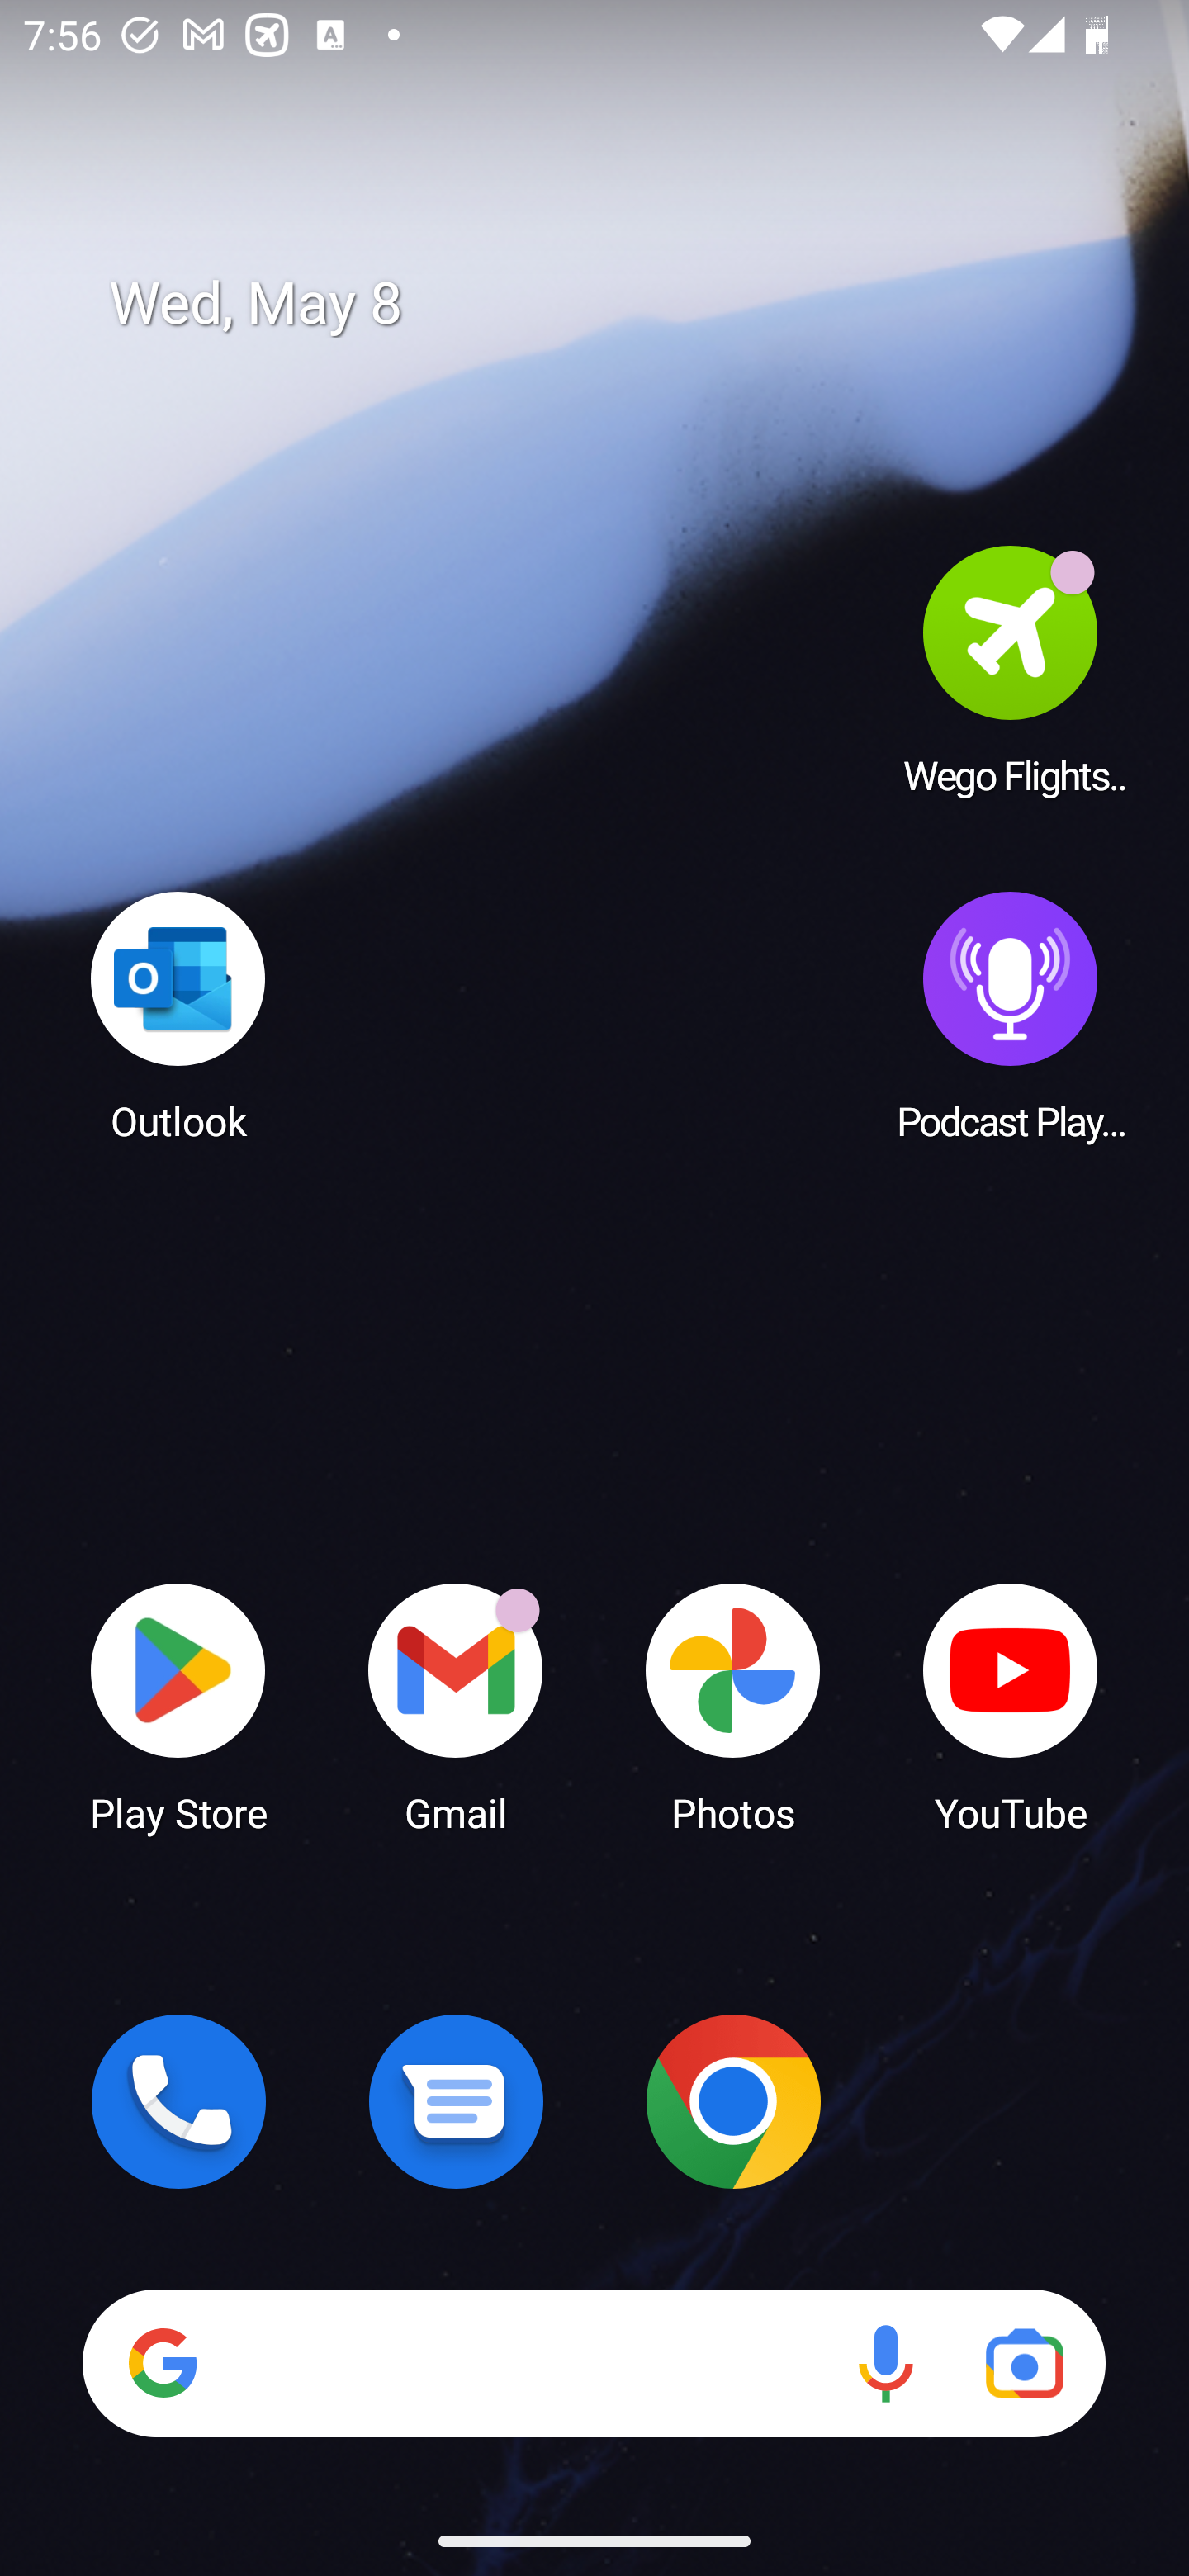 The image size is (1189, 2576). Describe the element at coordinates (456, 2101) in the screenshot. I see `Messages` at that location.